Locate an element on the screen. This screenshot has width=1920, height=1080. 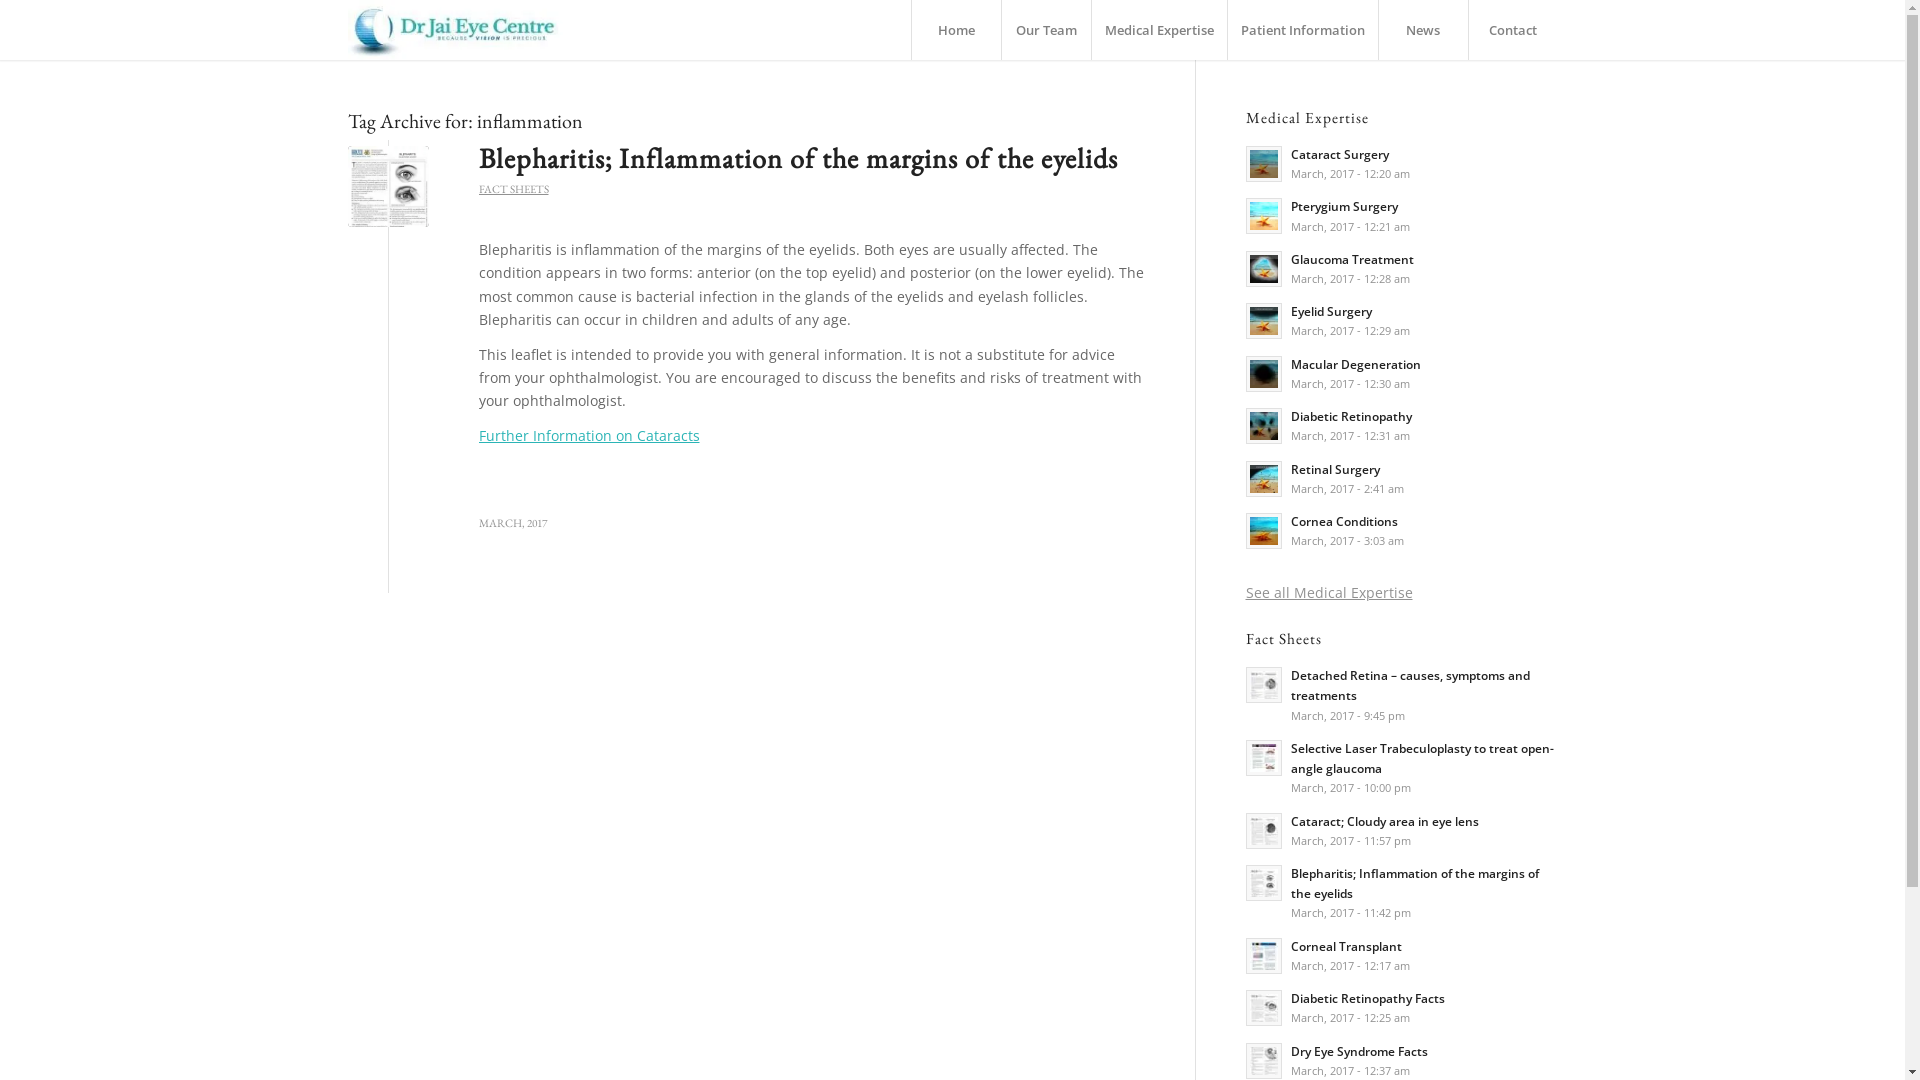
Blepharitis; Inflammation of the margins of the eyelids is located at coordinates (798, 158).